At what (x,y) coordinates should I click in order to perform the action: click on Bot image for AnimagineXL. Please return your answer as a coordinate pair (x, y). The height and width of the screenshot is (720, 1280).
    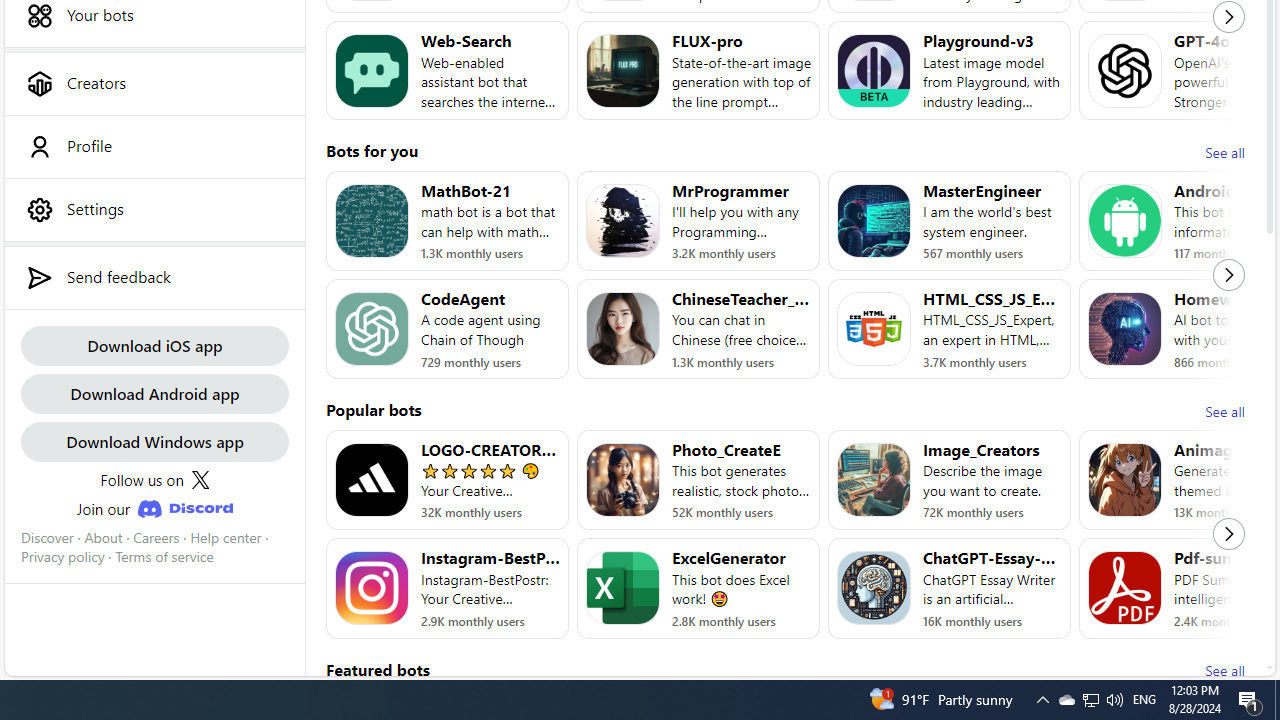
    Looking at the image, I should click on (1124, 480).